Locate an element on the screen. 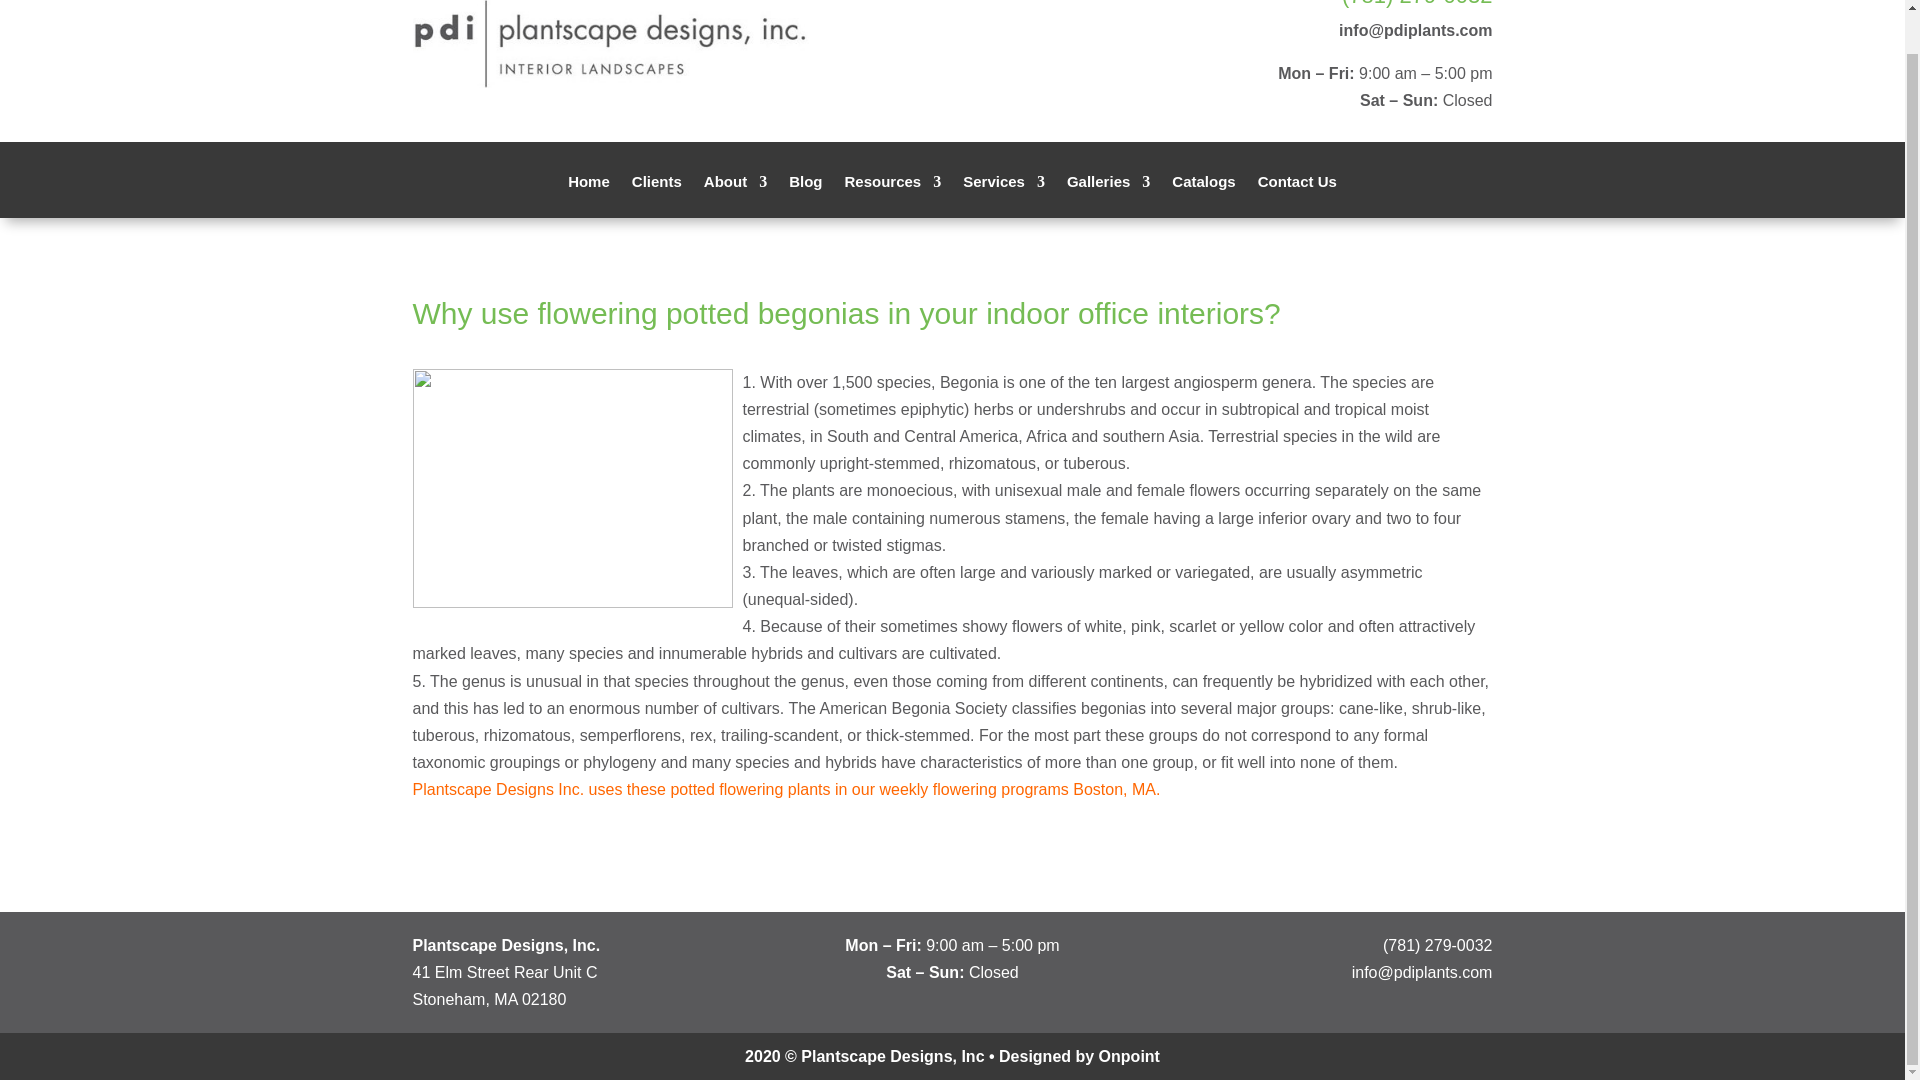  Home is located at coordinates (589, 196).